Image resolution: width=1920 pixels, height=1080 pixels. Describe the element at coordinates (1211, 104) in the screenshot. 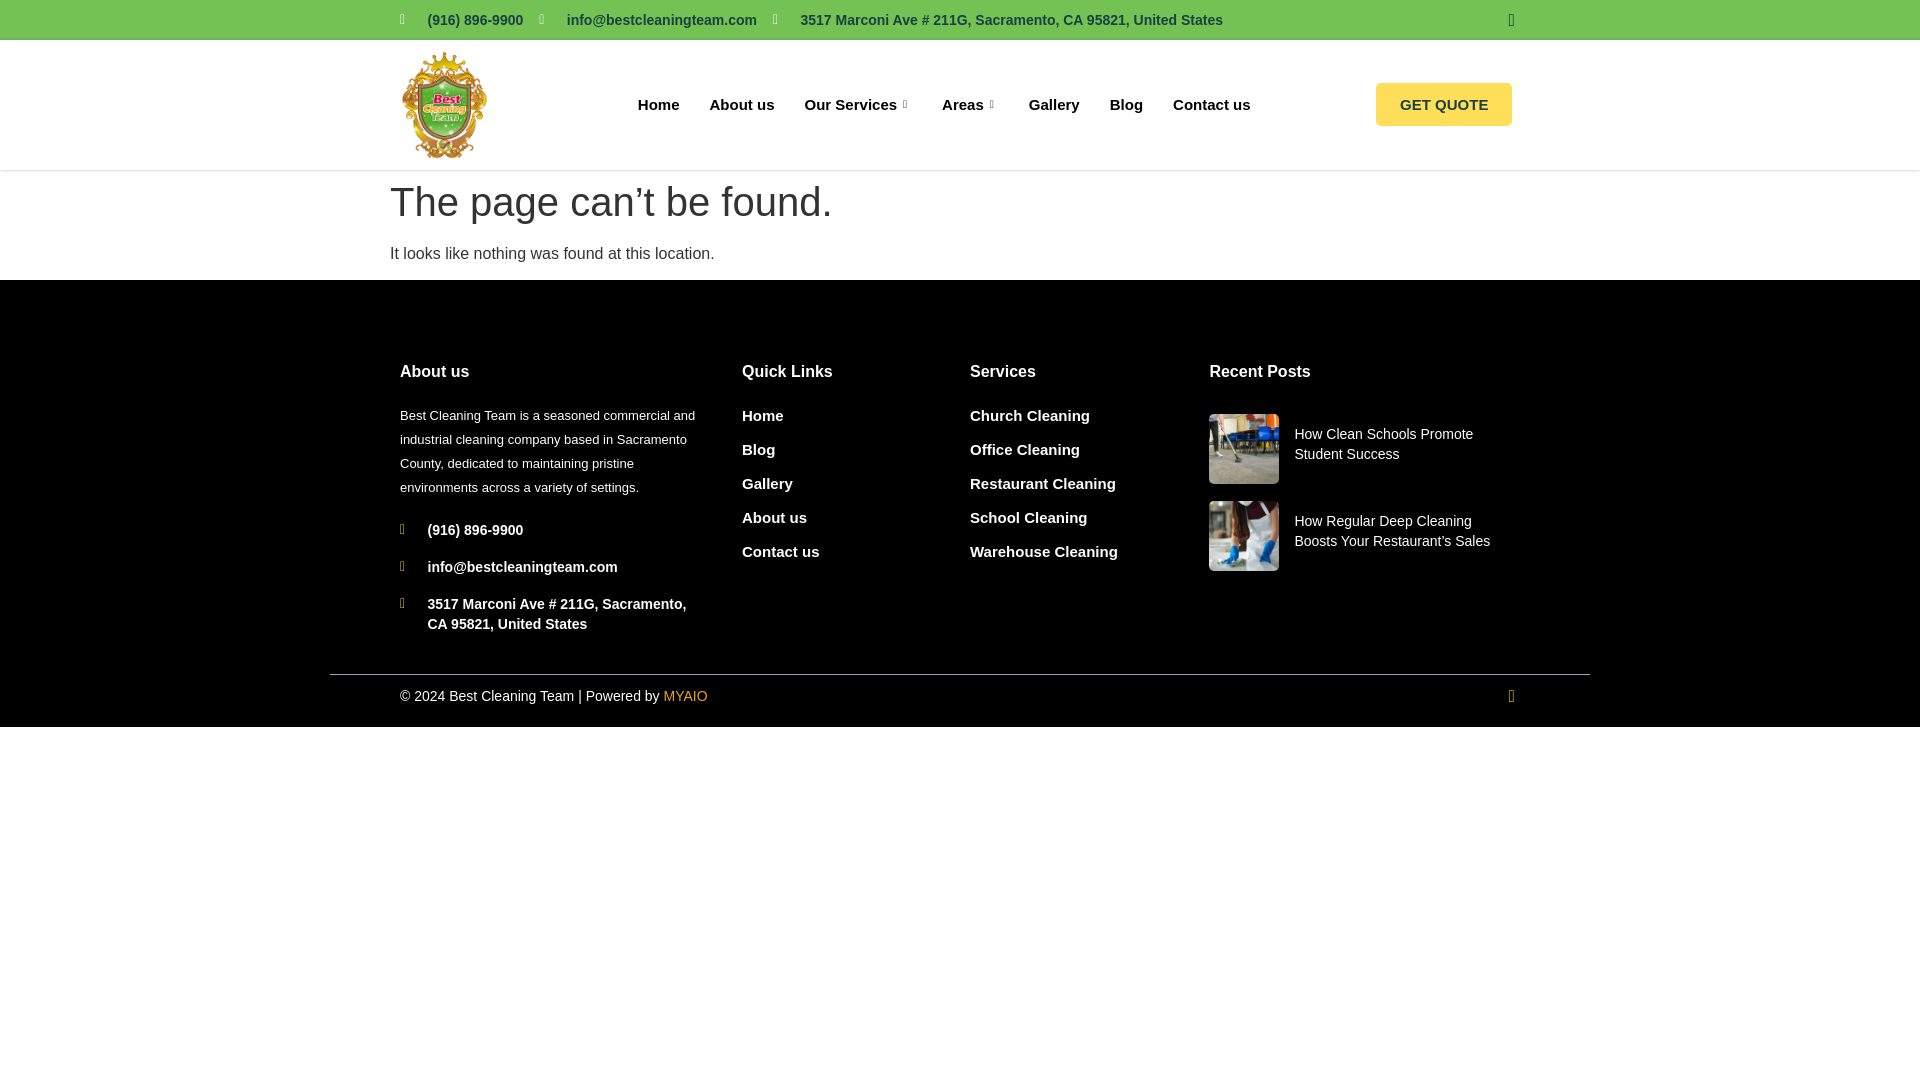

I see `Contact us` at that location.